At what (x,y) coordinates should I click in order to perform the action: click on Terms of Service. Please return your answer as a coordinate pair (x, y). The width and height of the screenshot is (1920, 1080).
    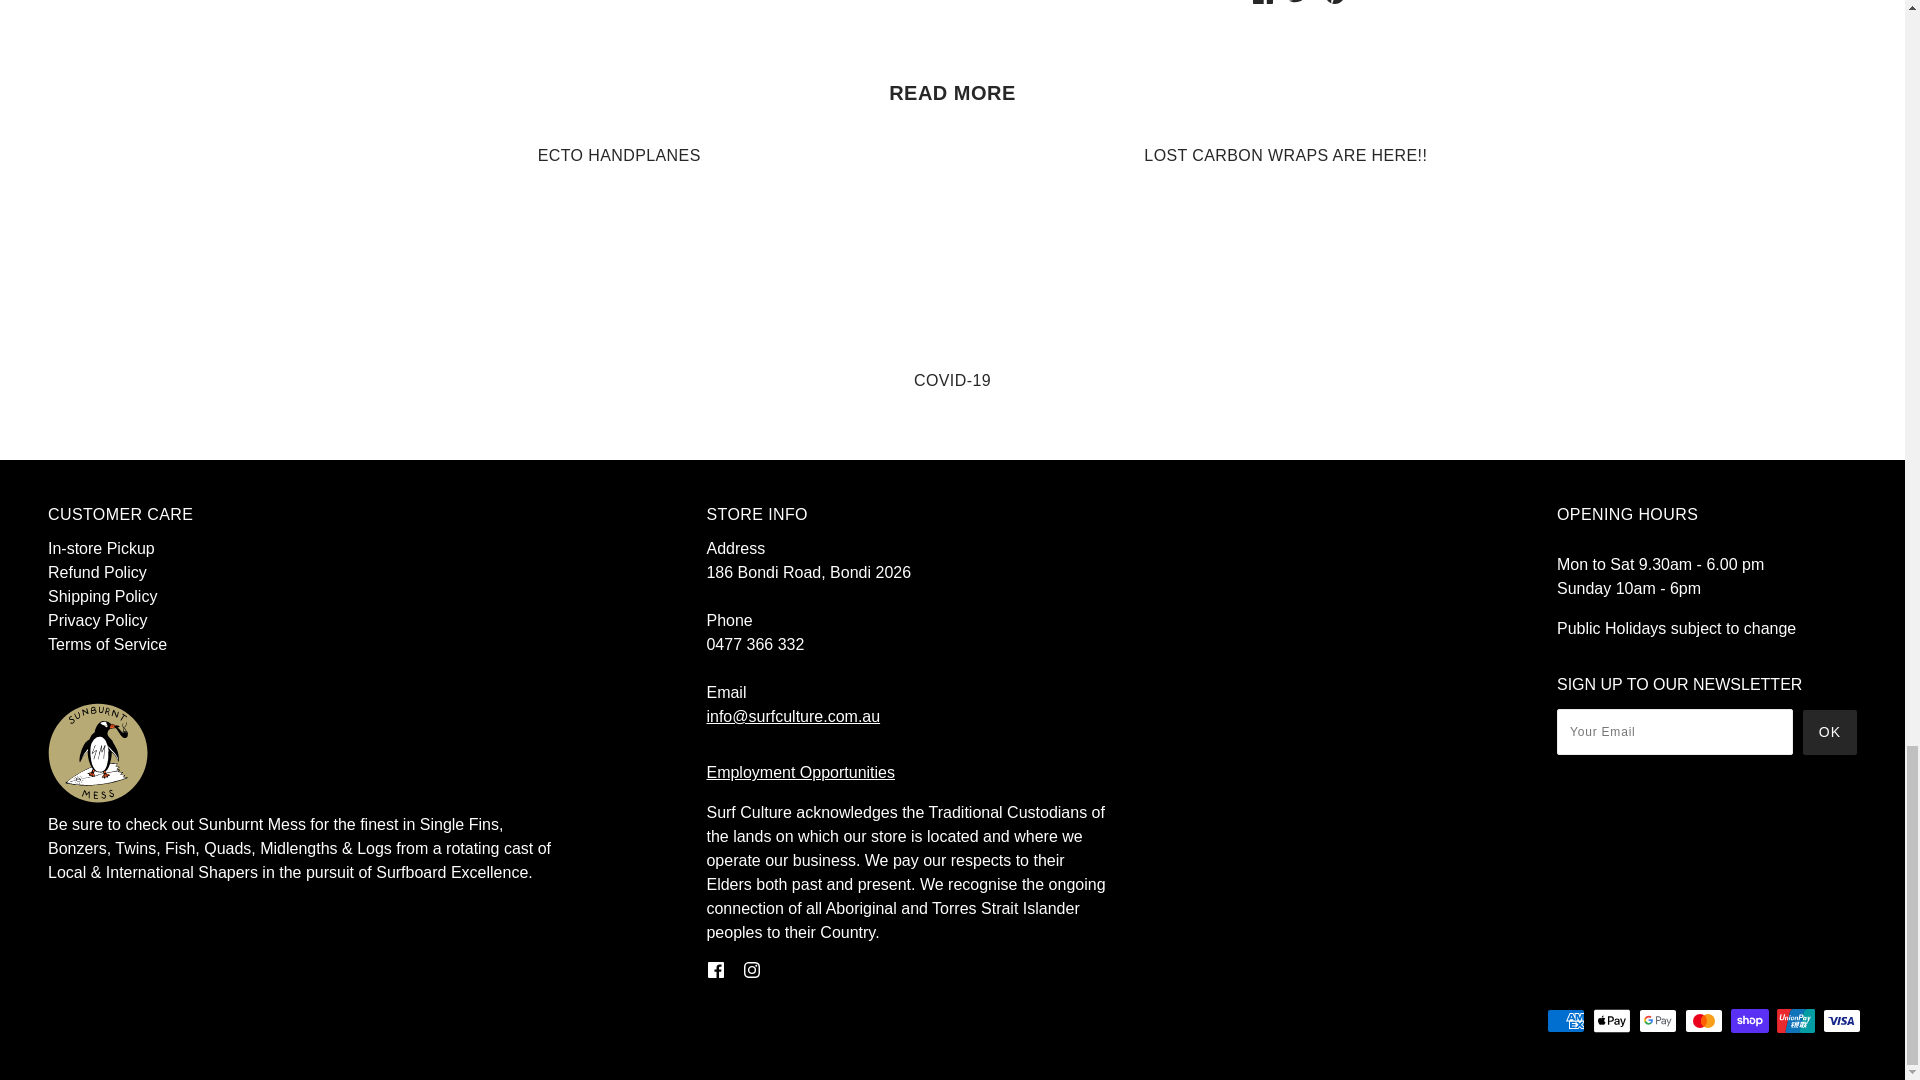
    Looking at the image, I should click on (108, 644).